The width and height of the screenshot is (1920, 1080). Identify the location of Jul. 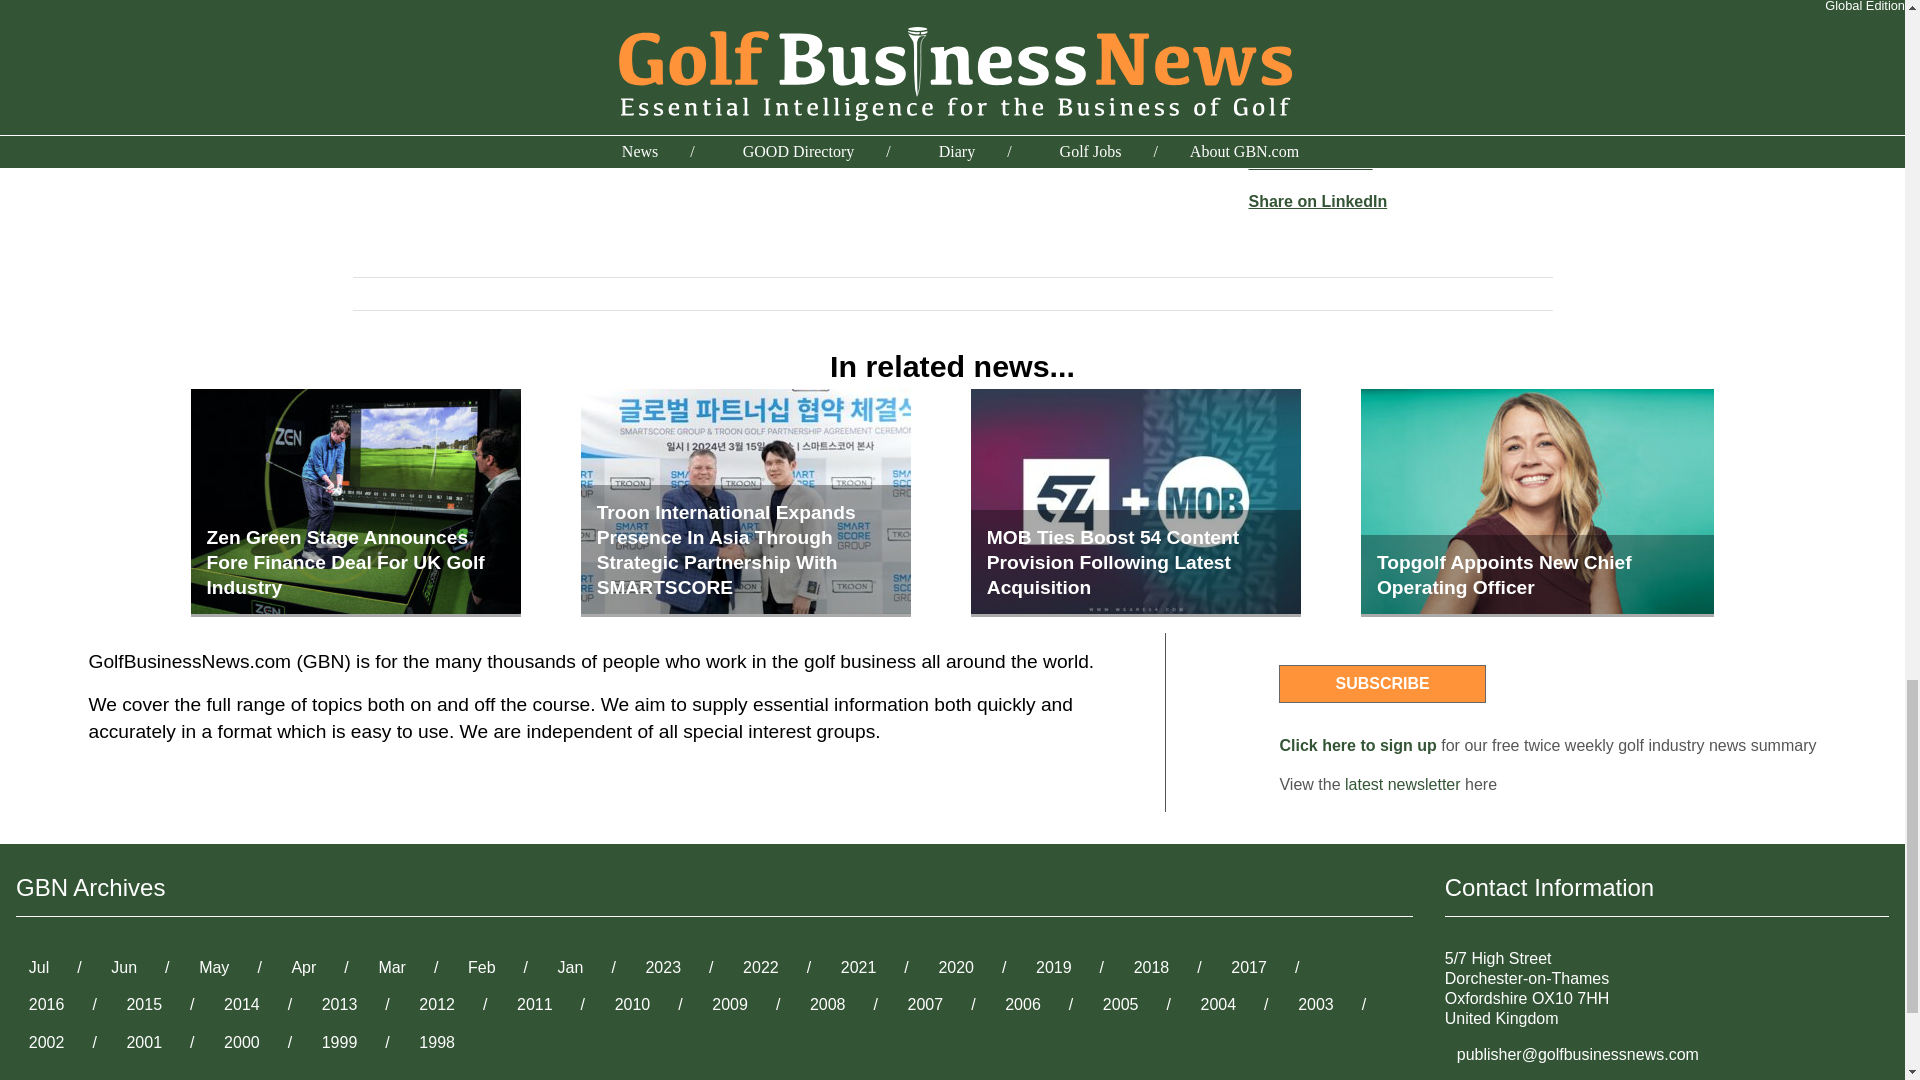
(39, 968).